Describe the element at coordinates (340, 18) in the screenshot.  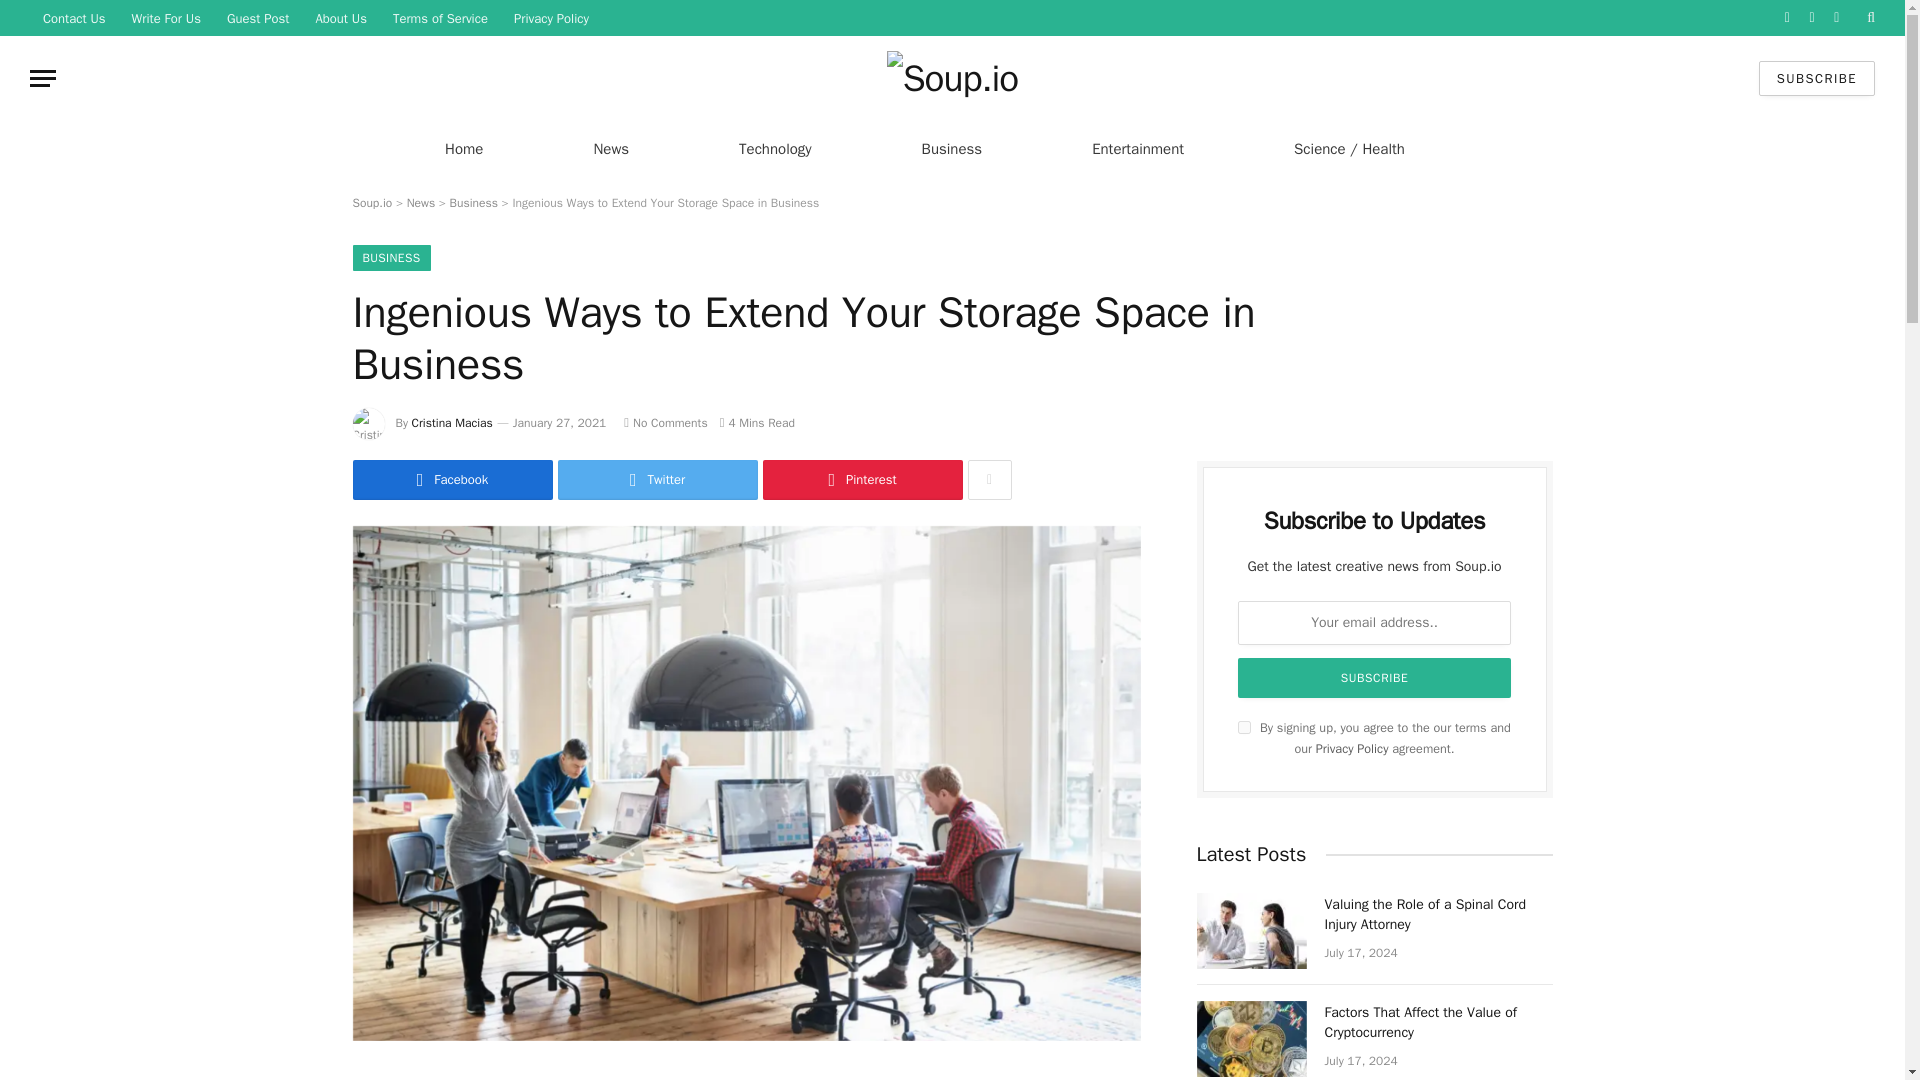
I see `About Us` at that location.